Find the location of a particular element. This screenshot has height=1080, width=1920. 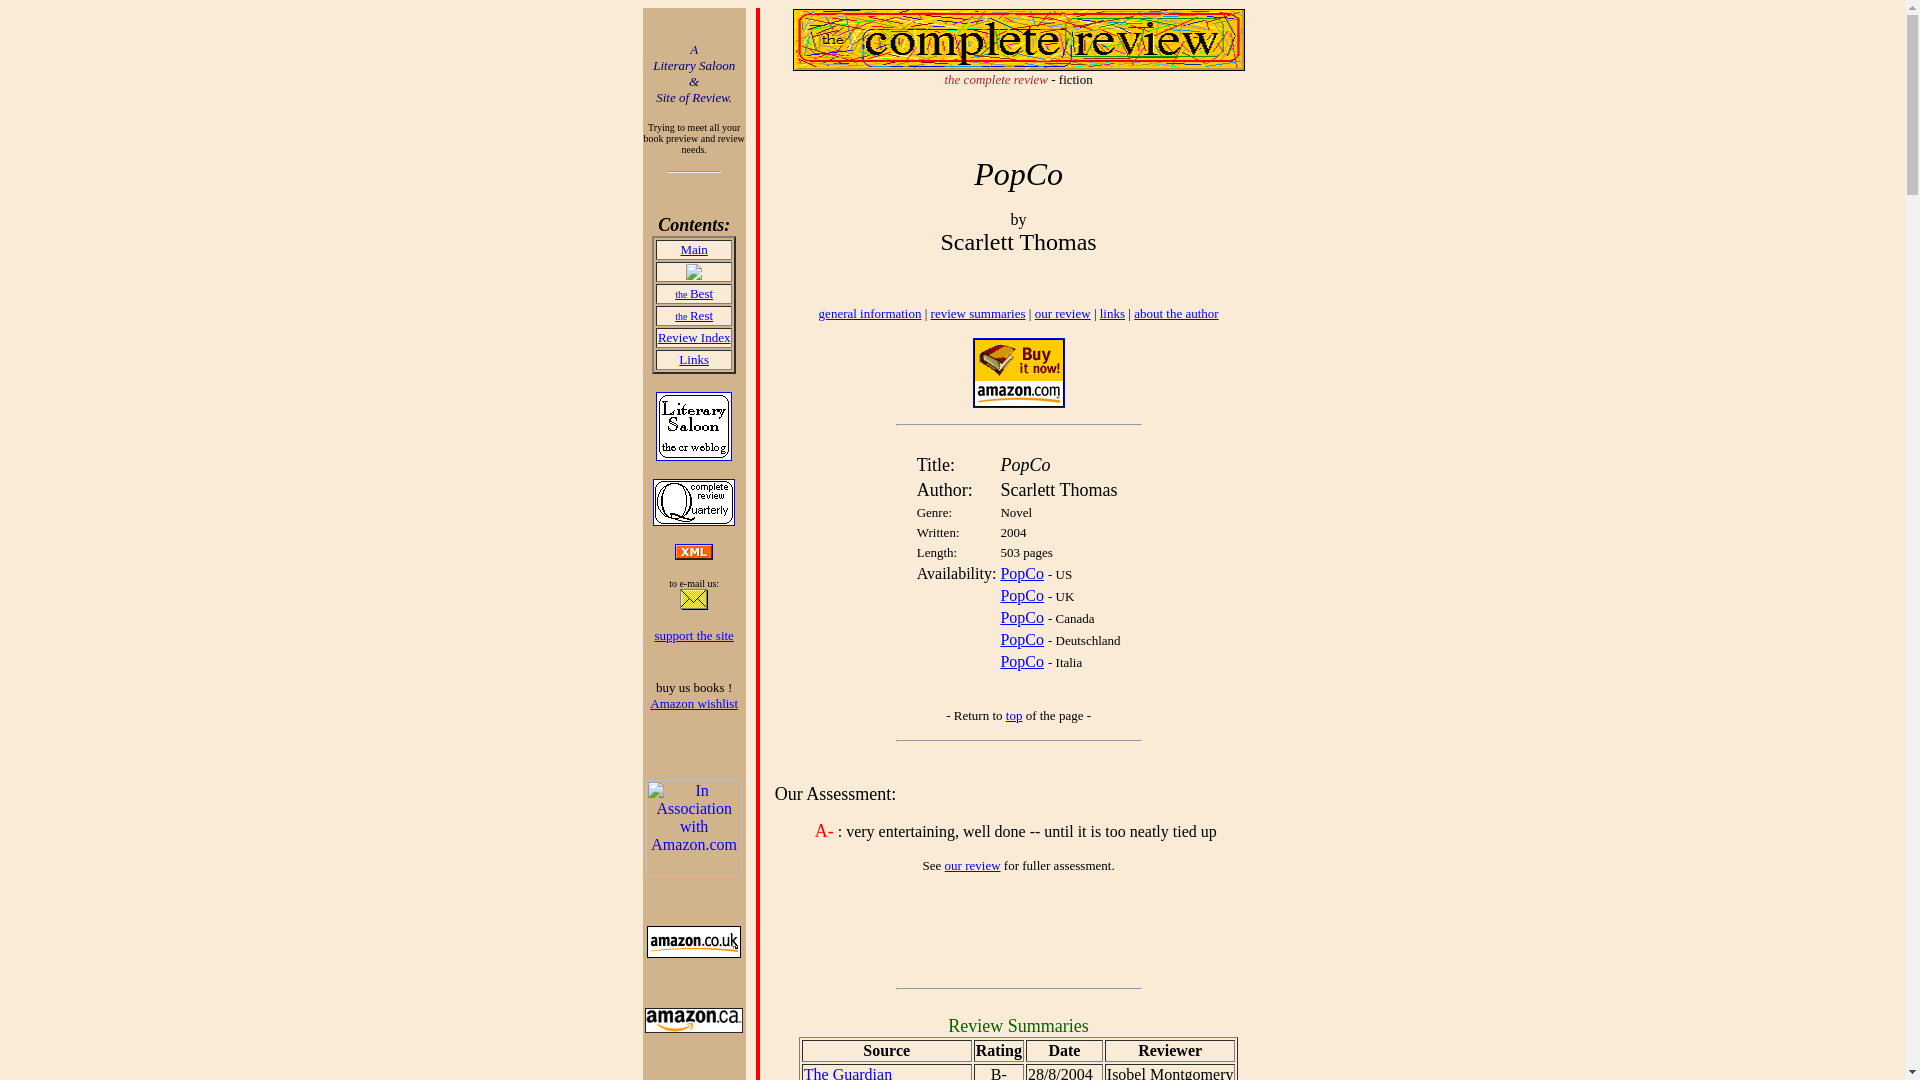

Main is located at coordinates (692, 249).